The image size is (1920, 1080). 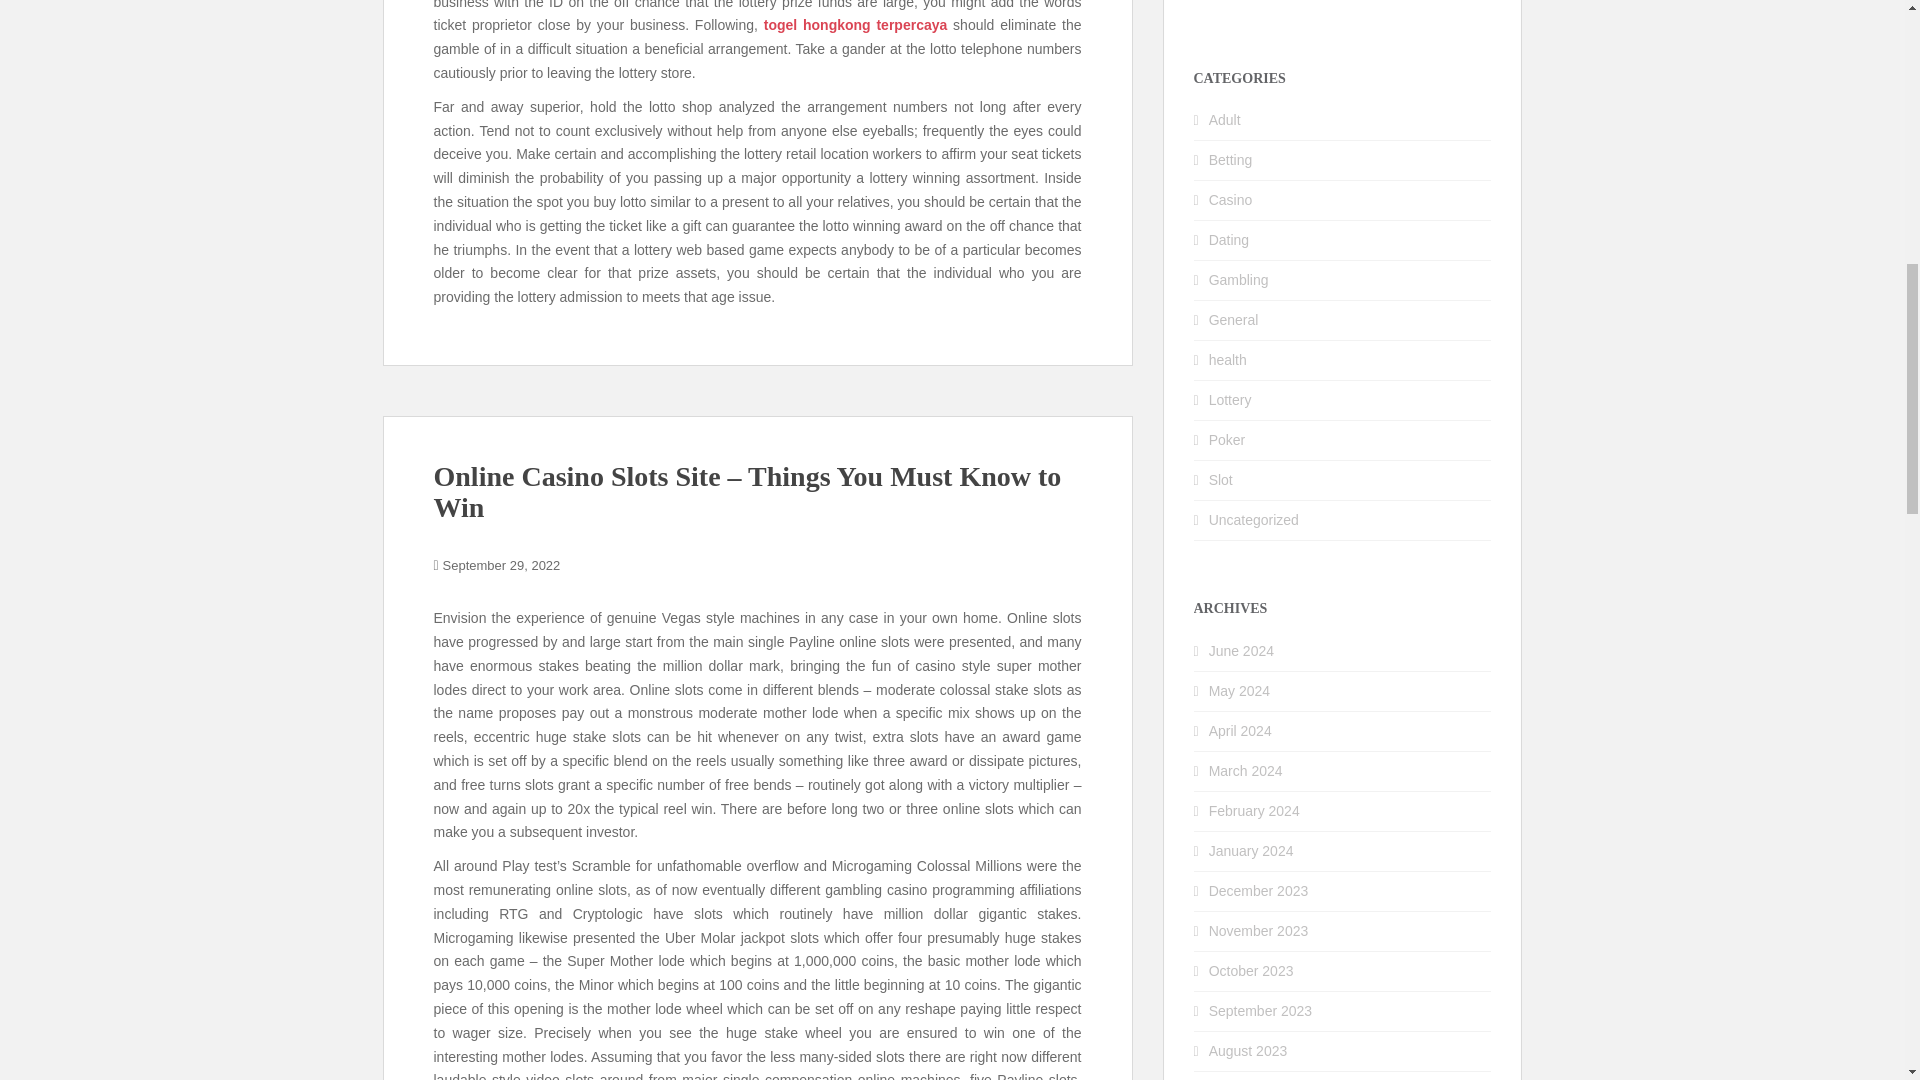 What do you see at coordinates (1239, 690) in the screenshot?
I see `May 2024` at bounding box center [1239, 690].